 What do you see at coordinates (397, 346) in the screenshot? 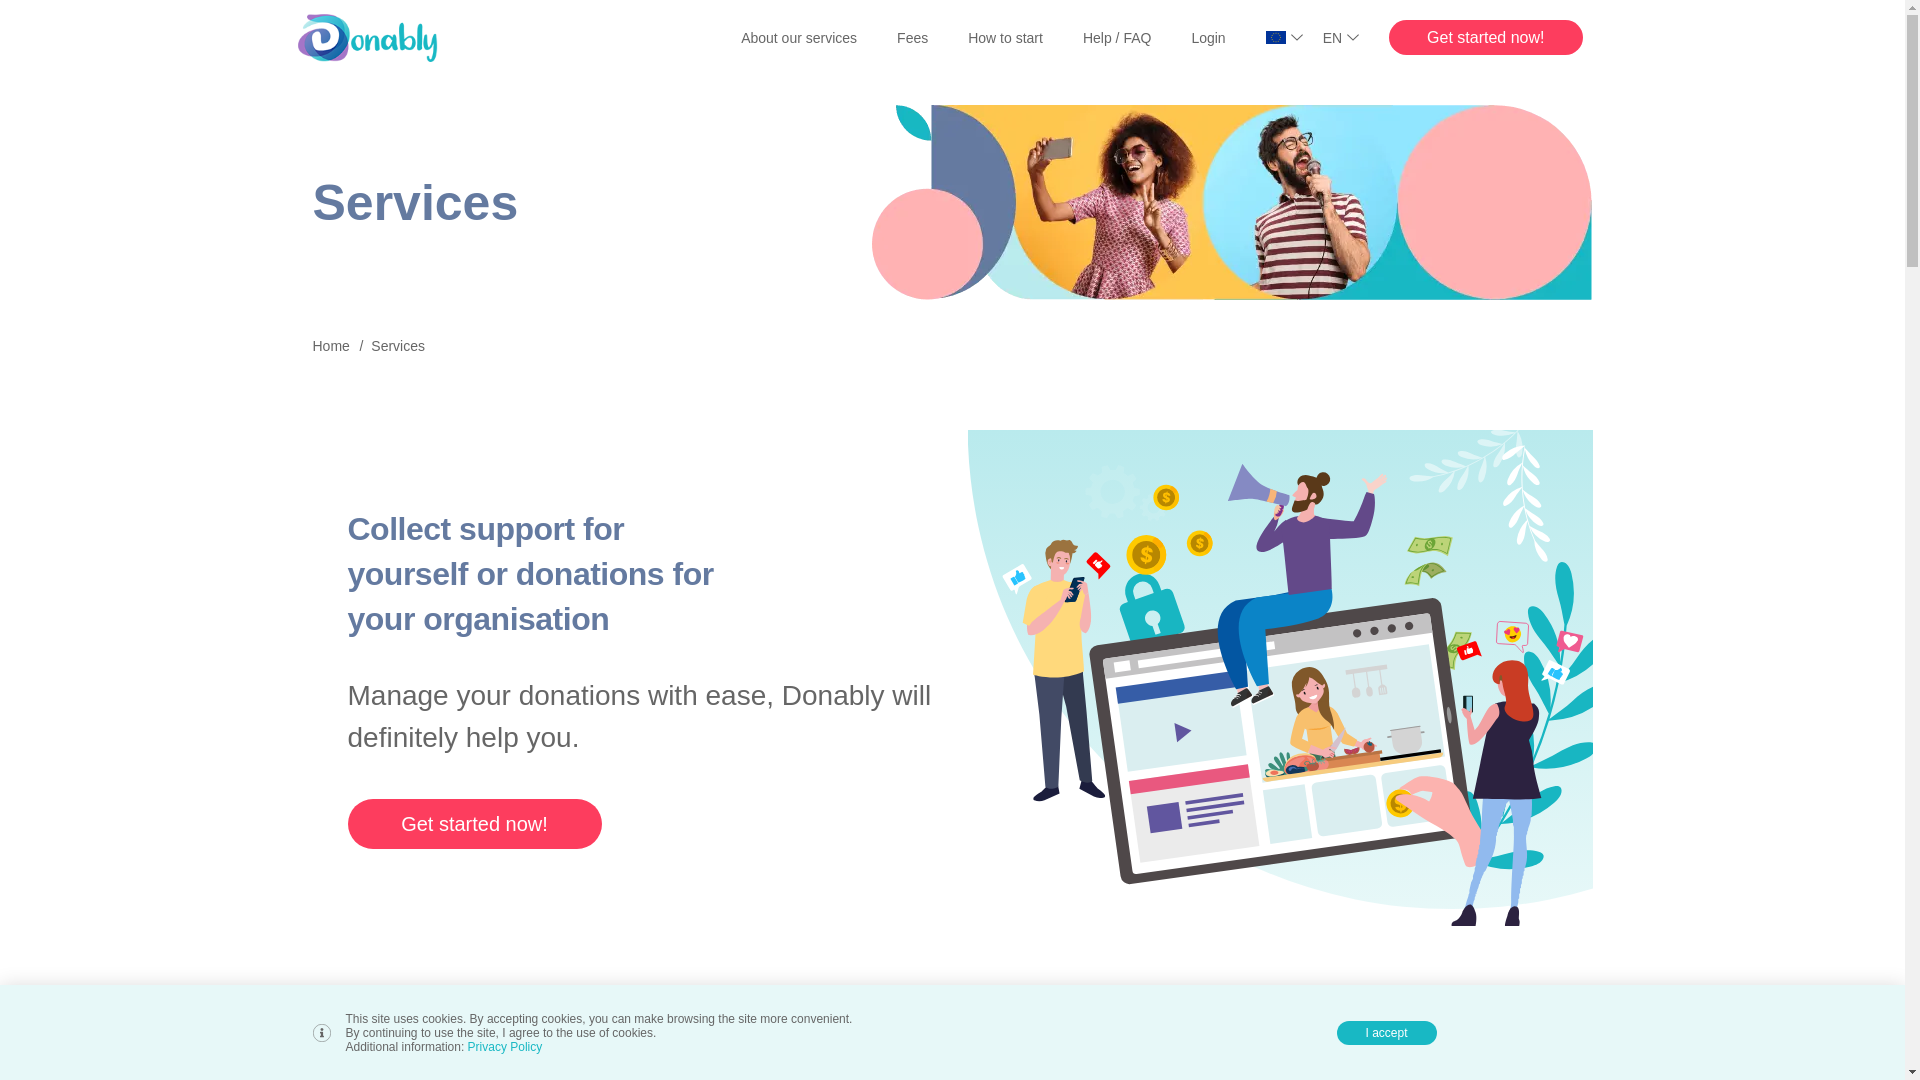
I see `Services` at bounding box center [397, 346].